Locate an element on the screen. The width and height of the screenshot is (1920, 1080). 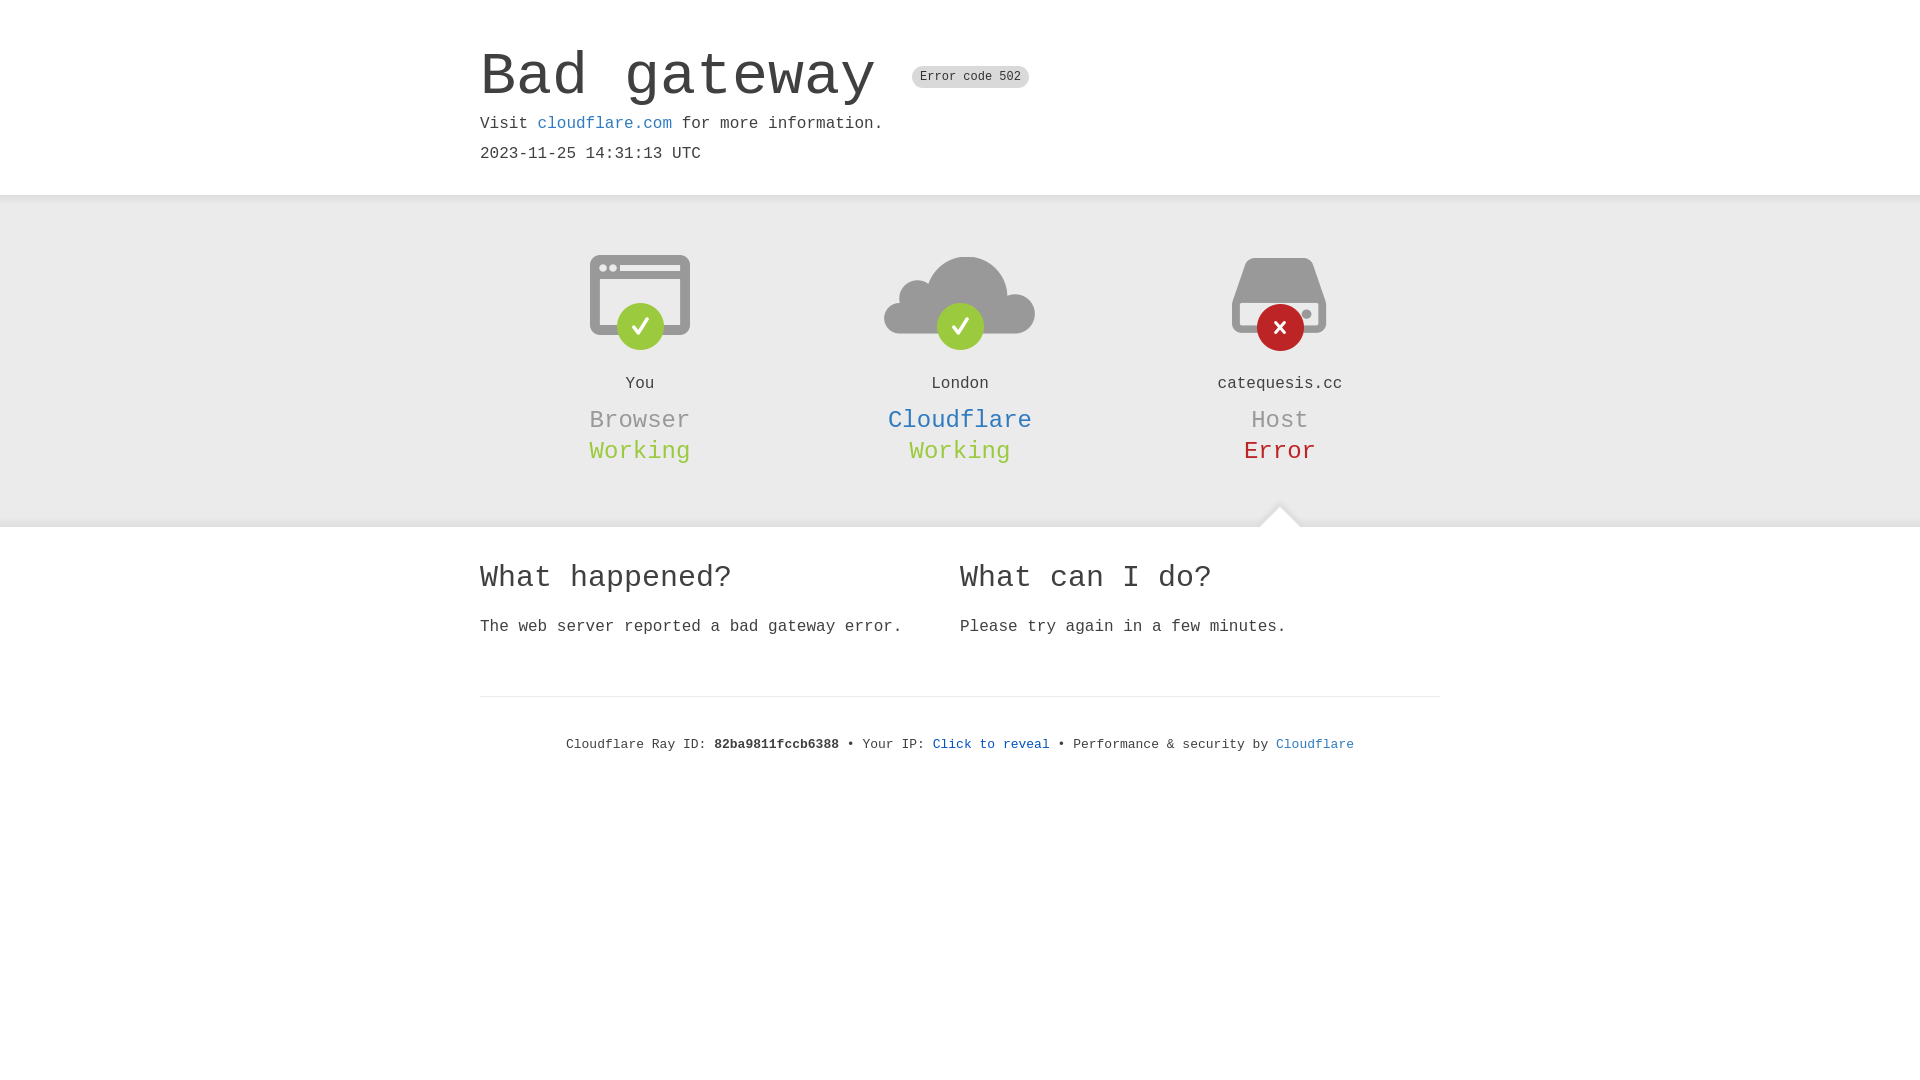
Cloudflare is located at coordinates (1315, 744).